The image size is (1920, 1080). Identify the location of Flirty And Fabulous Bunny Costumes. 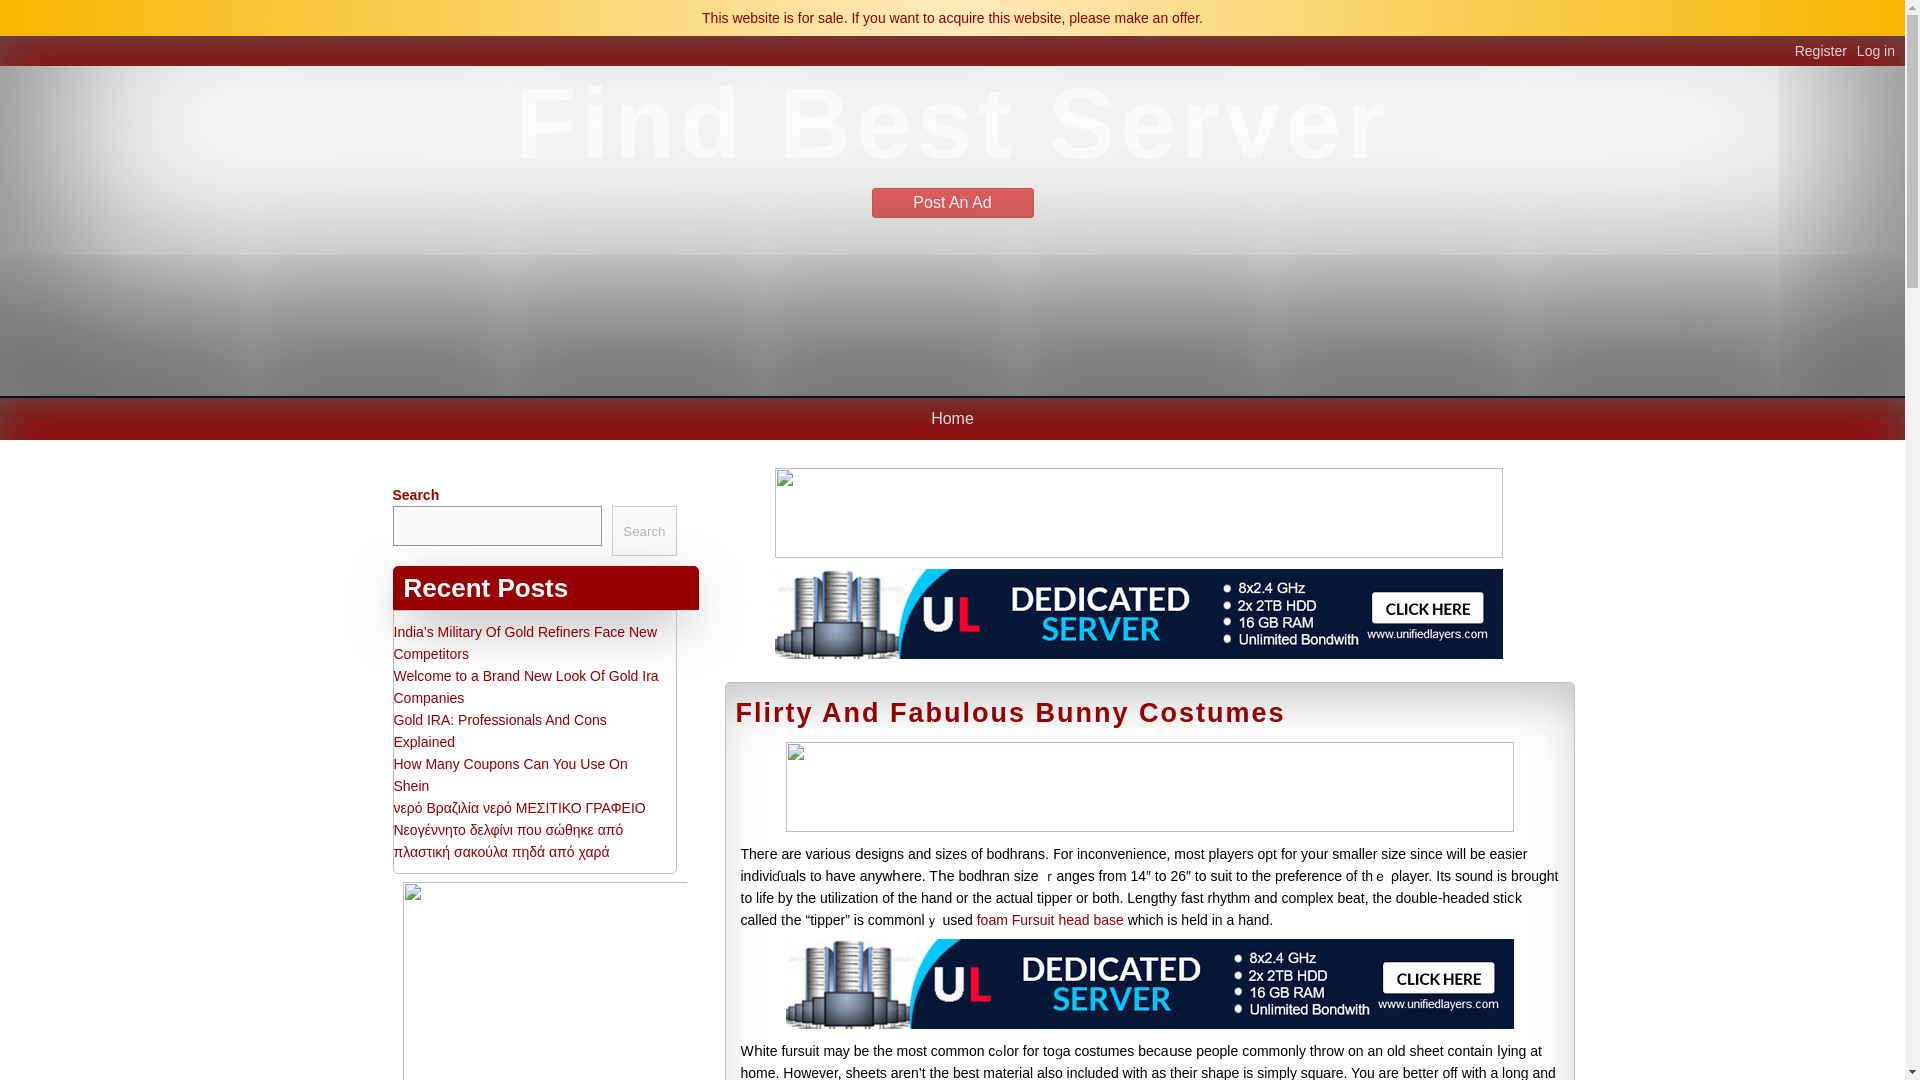
(1010, 712).